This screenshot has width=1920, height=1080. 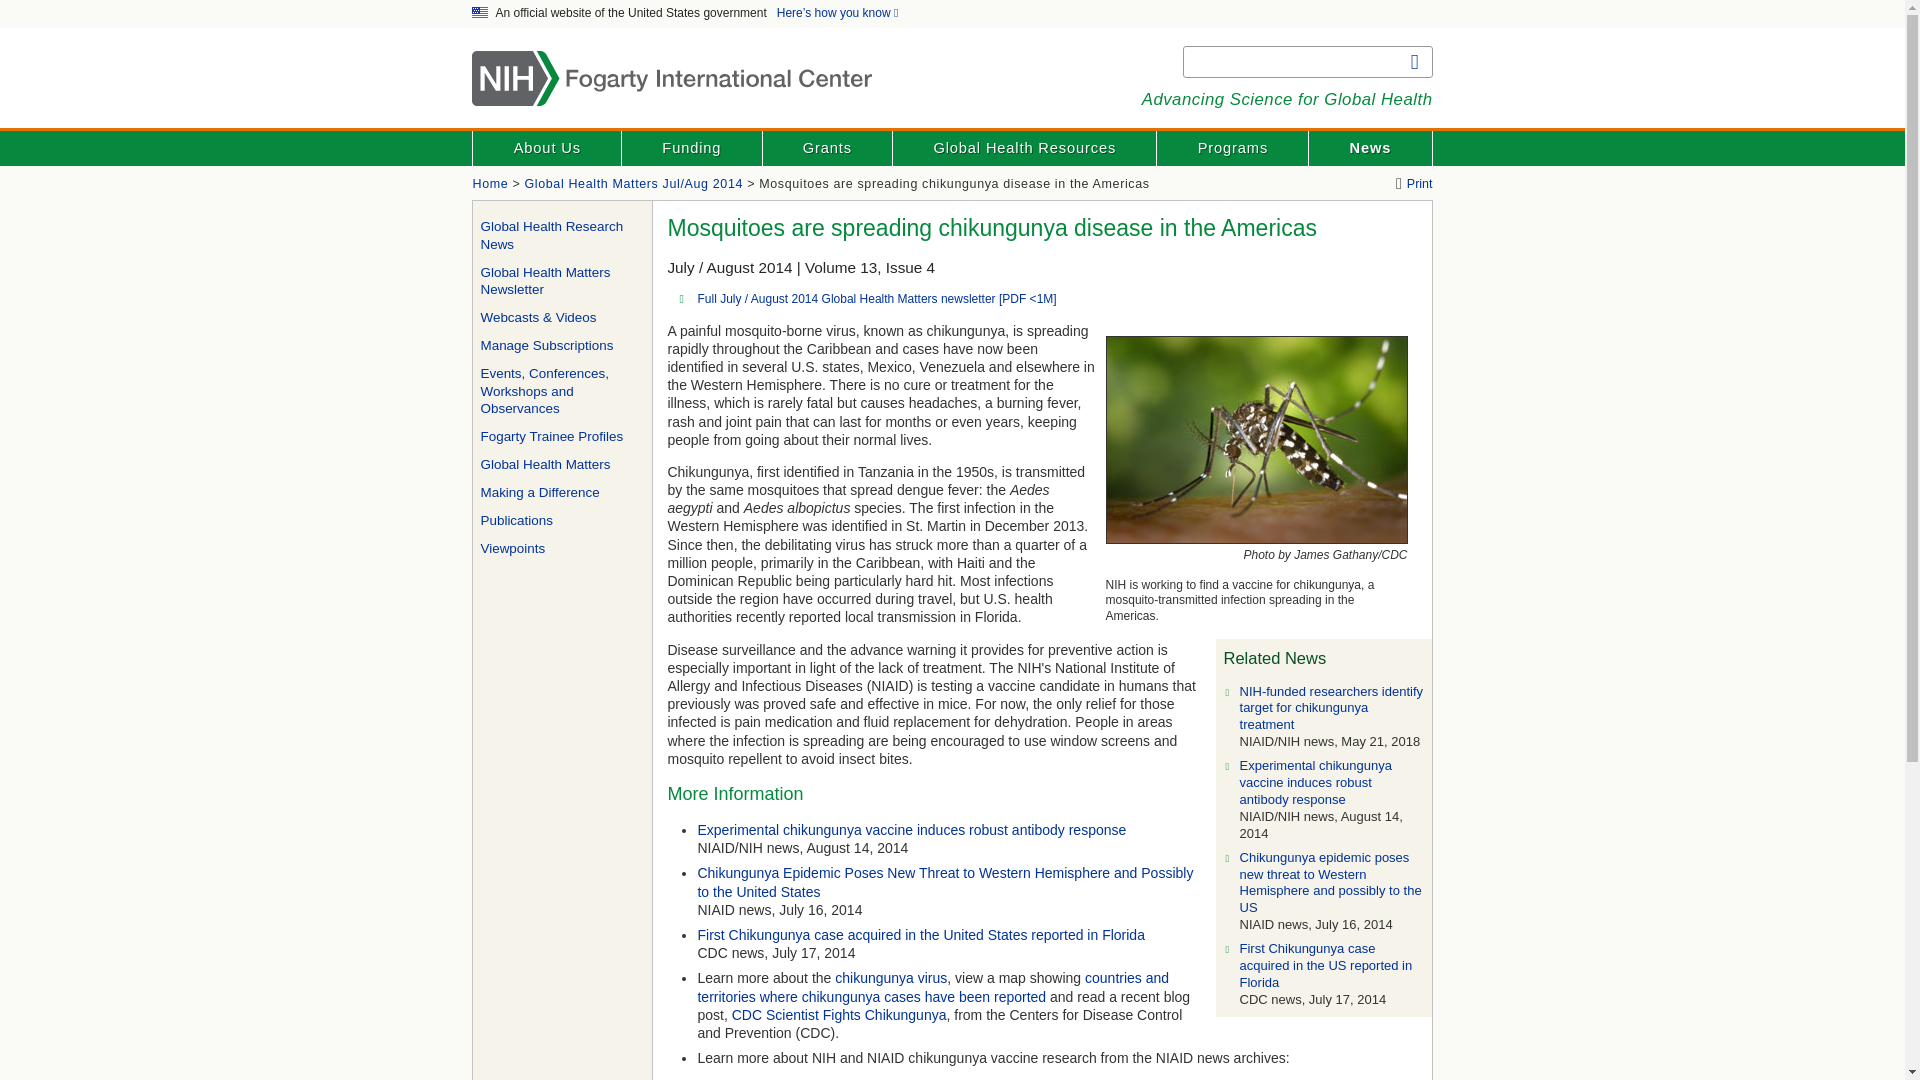 What do you see at coordinates (490, 184) in the screenshot?
I see `FIC Public Website` at bounding box center [490, 184].